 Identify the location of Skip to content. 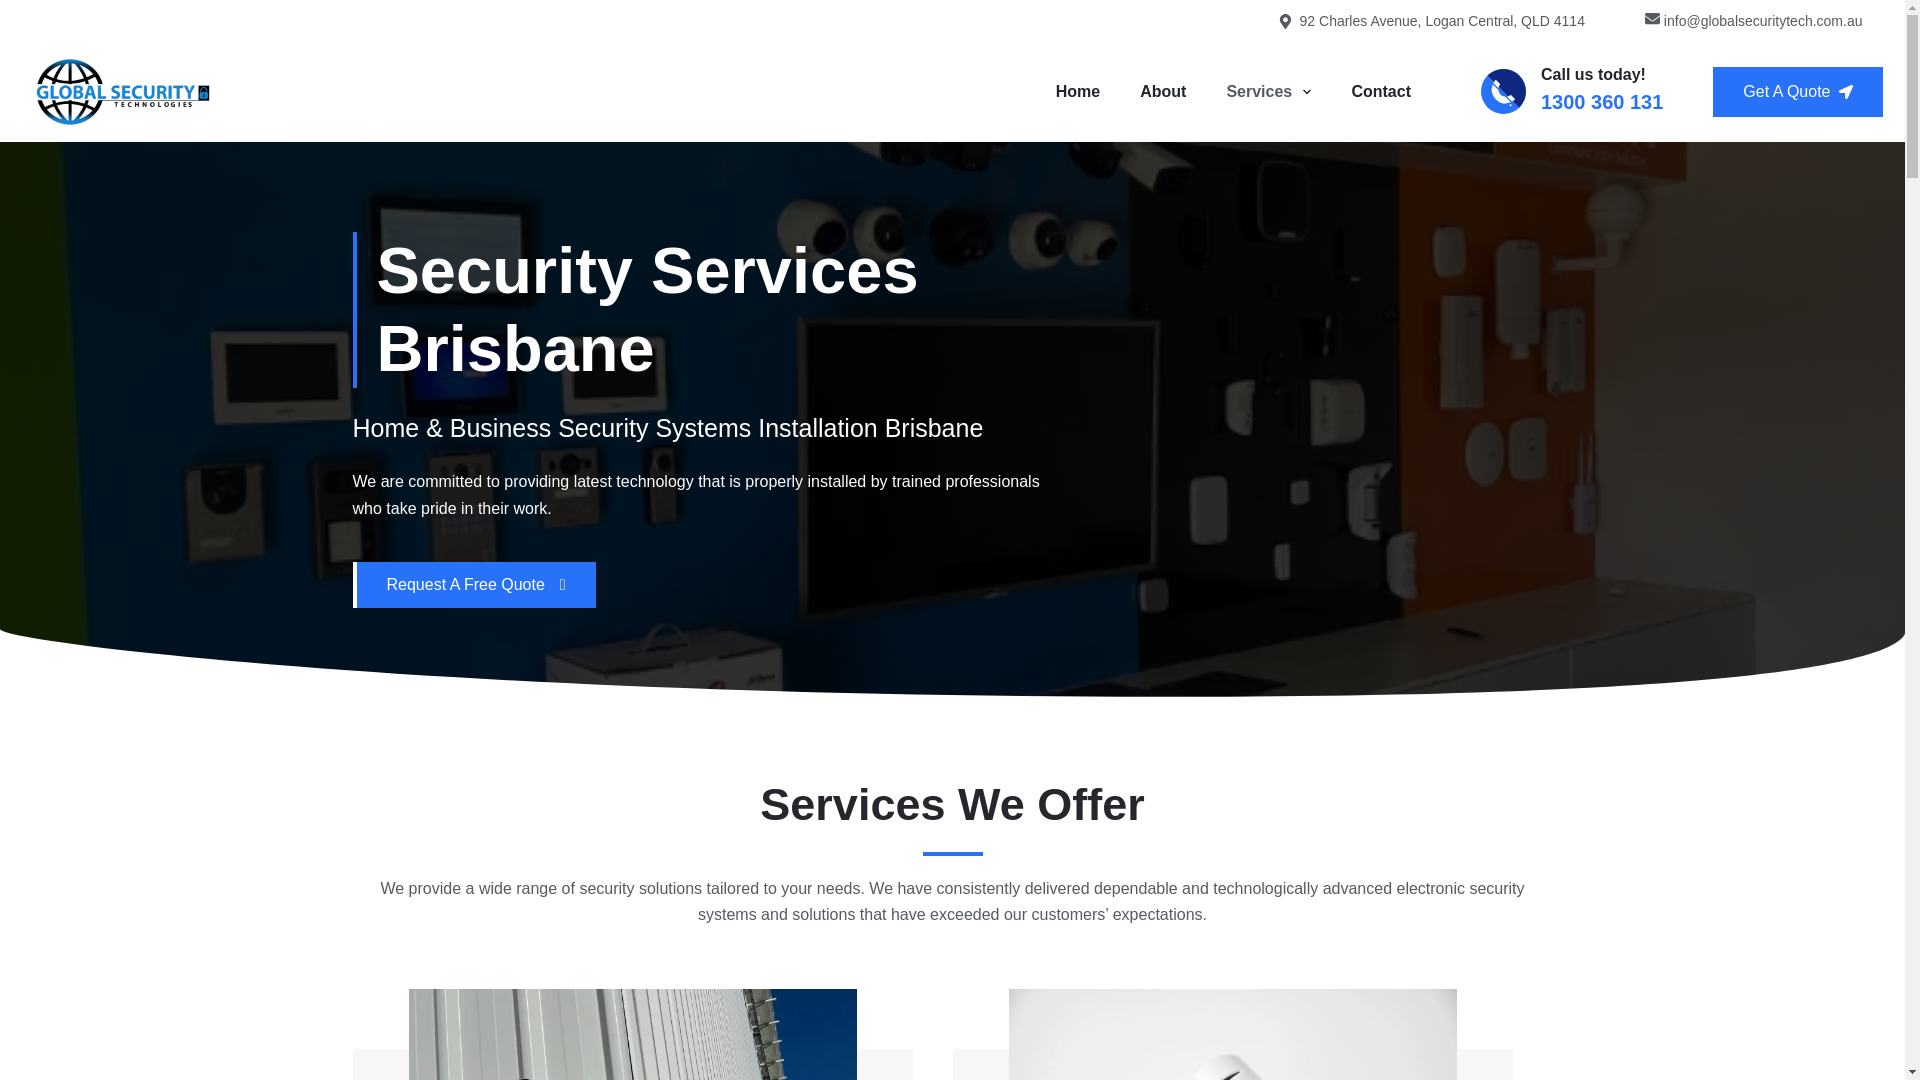
(20, 10).